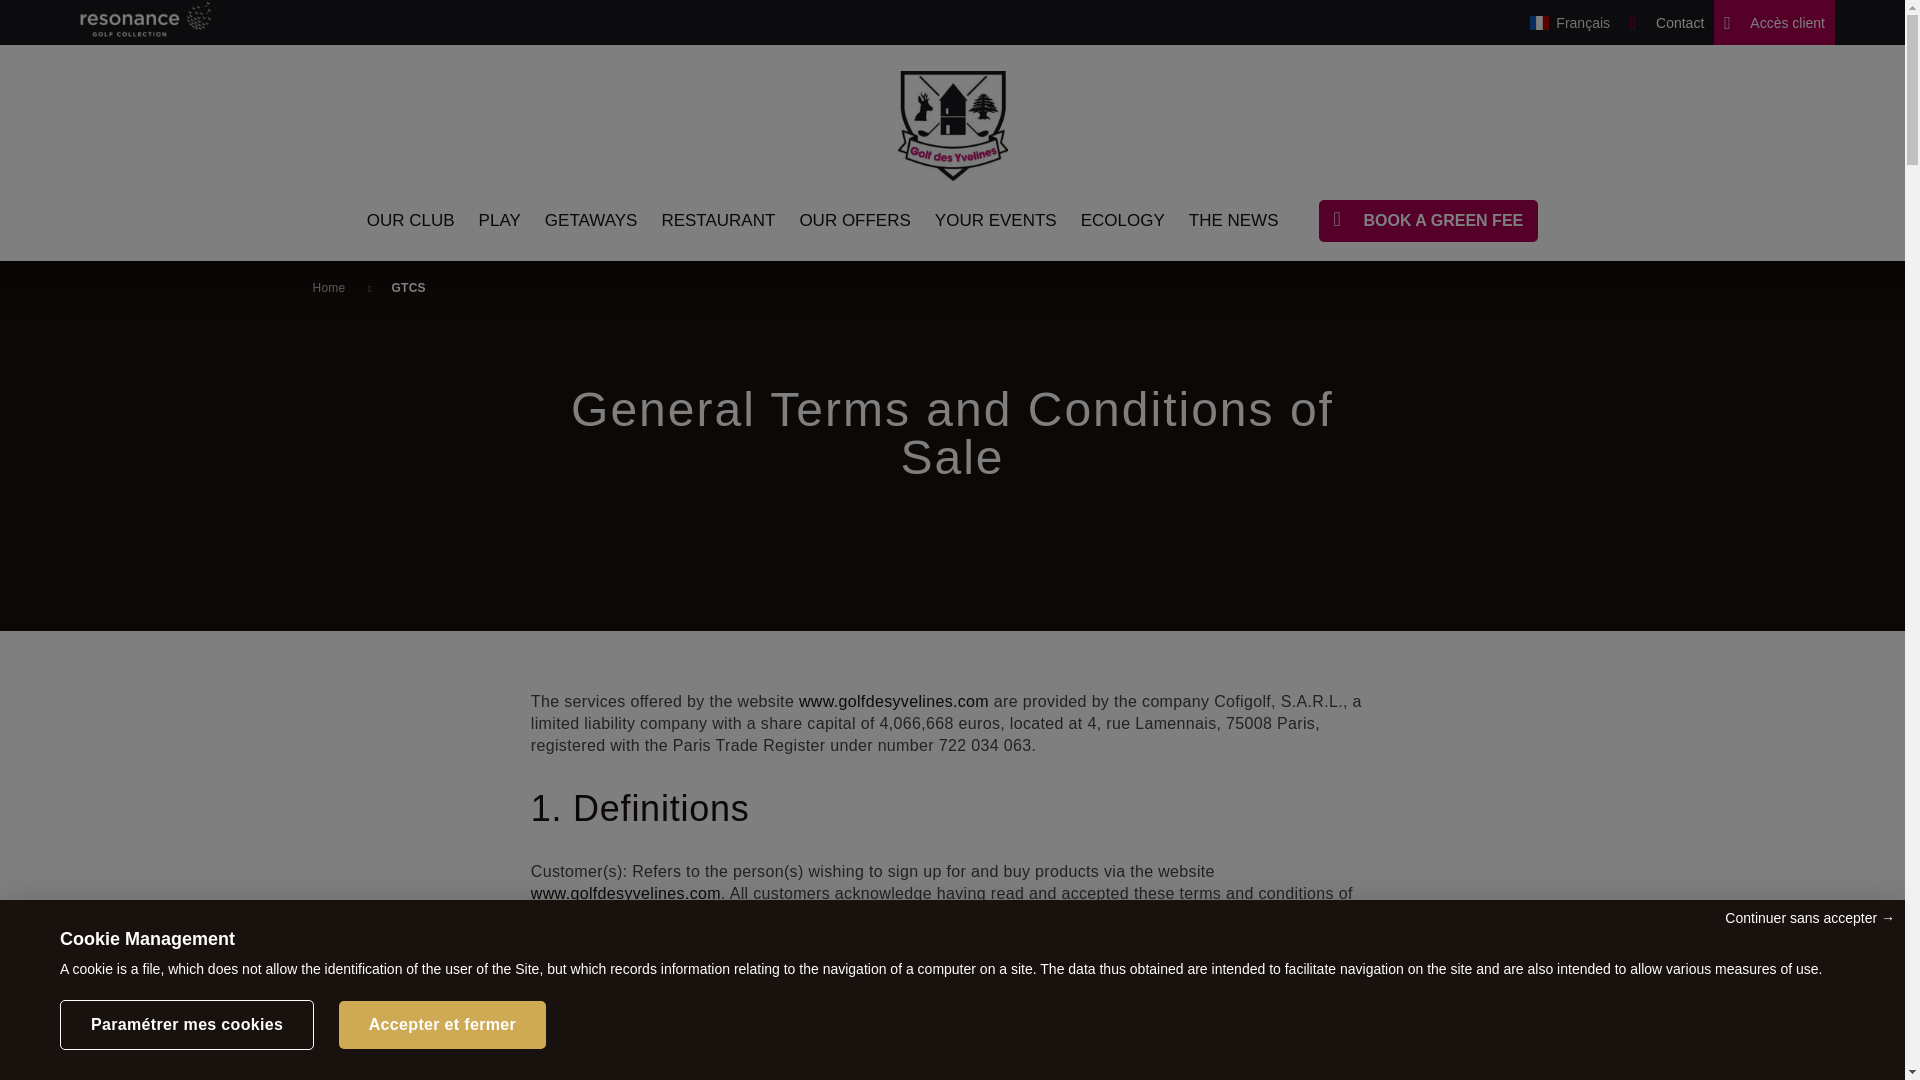 This screenshot has height=1080, width=1920. What do you see at coordinates (854, 220) in the screenshot?
I see `OUR OFFERS` at bounding box center [854, 220].